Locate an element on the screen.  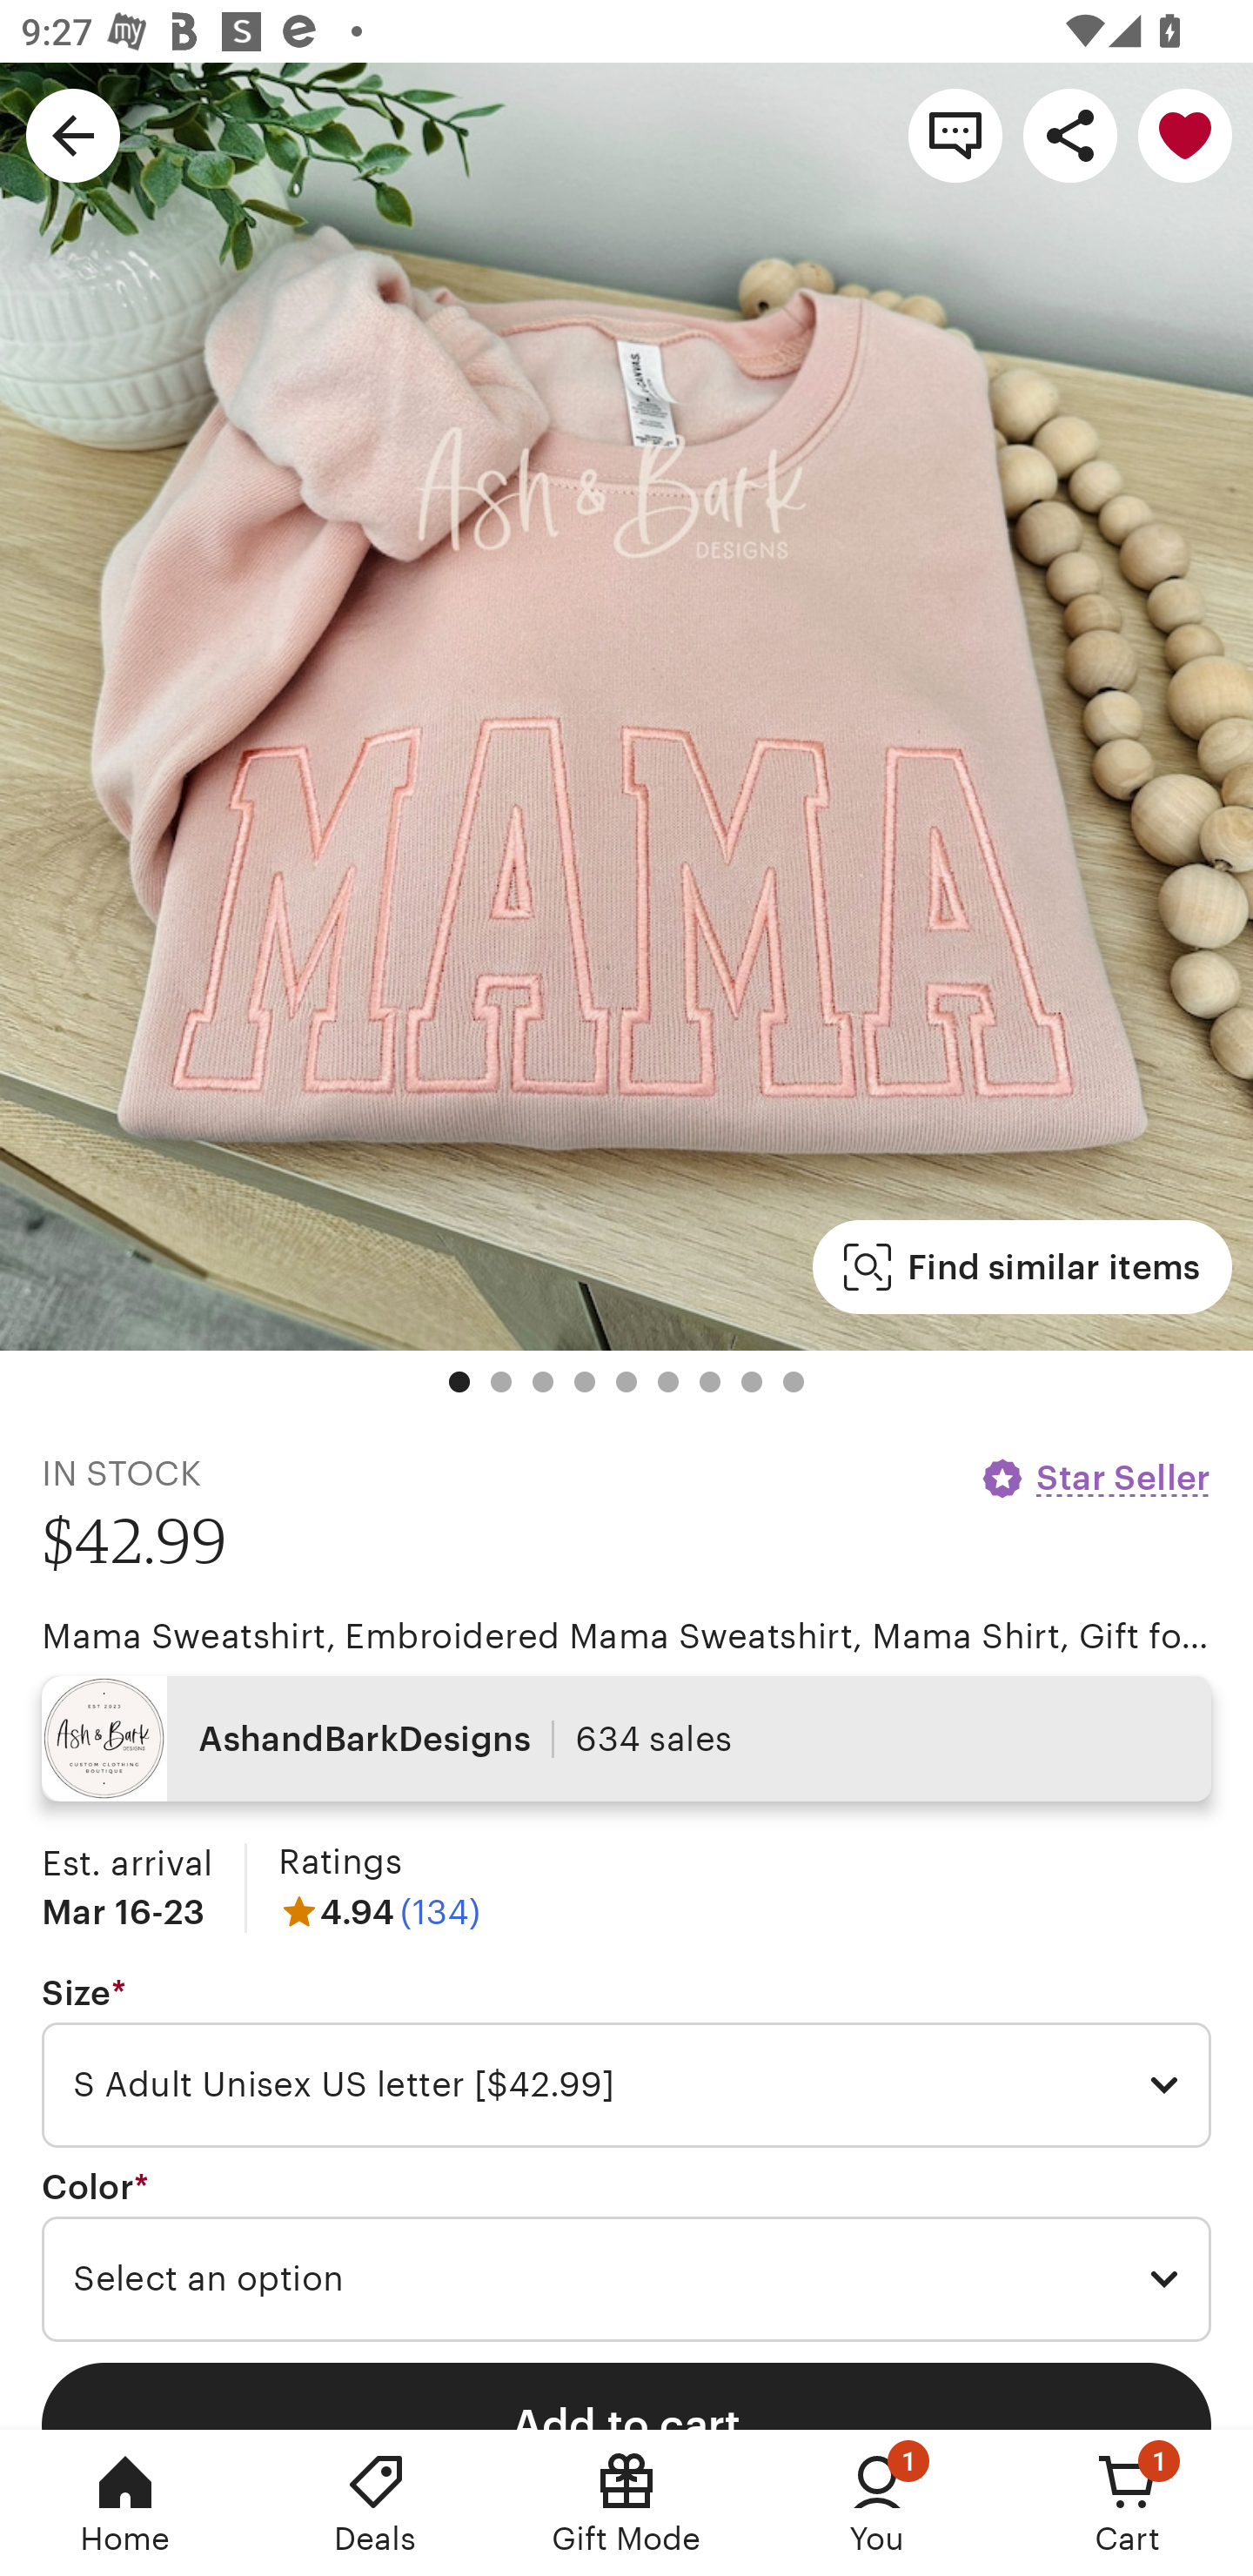
Gift Mode is located at coordinates (626, 2503).